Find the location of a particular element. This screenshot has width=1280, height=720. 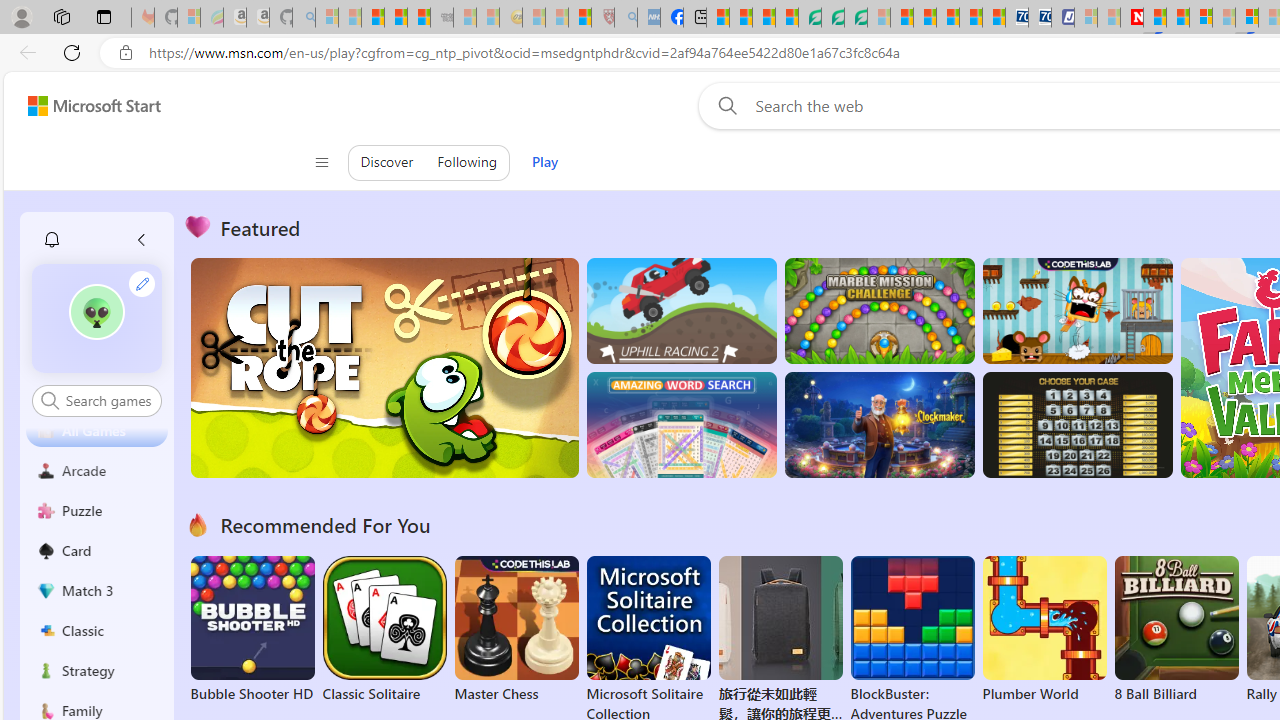

The Weather Channel - MSN is located at coordinates (372, 18).